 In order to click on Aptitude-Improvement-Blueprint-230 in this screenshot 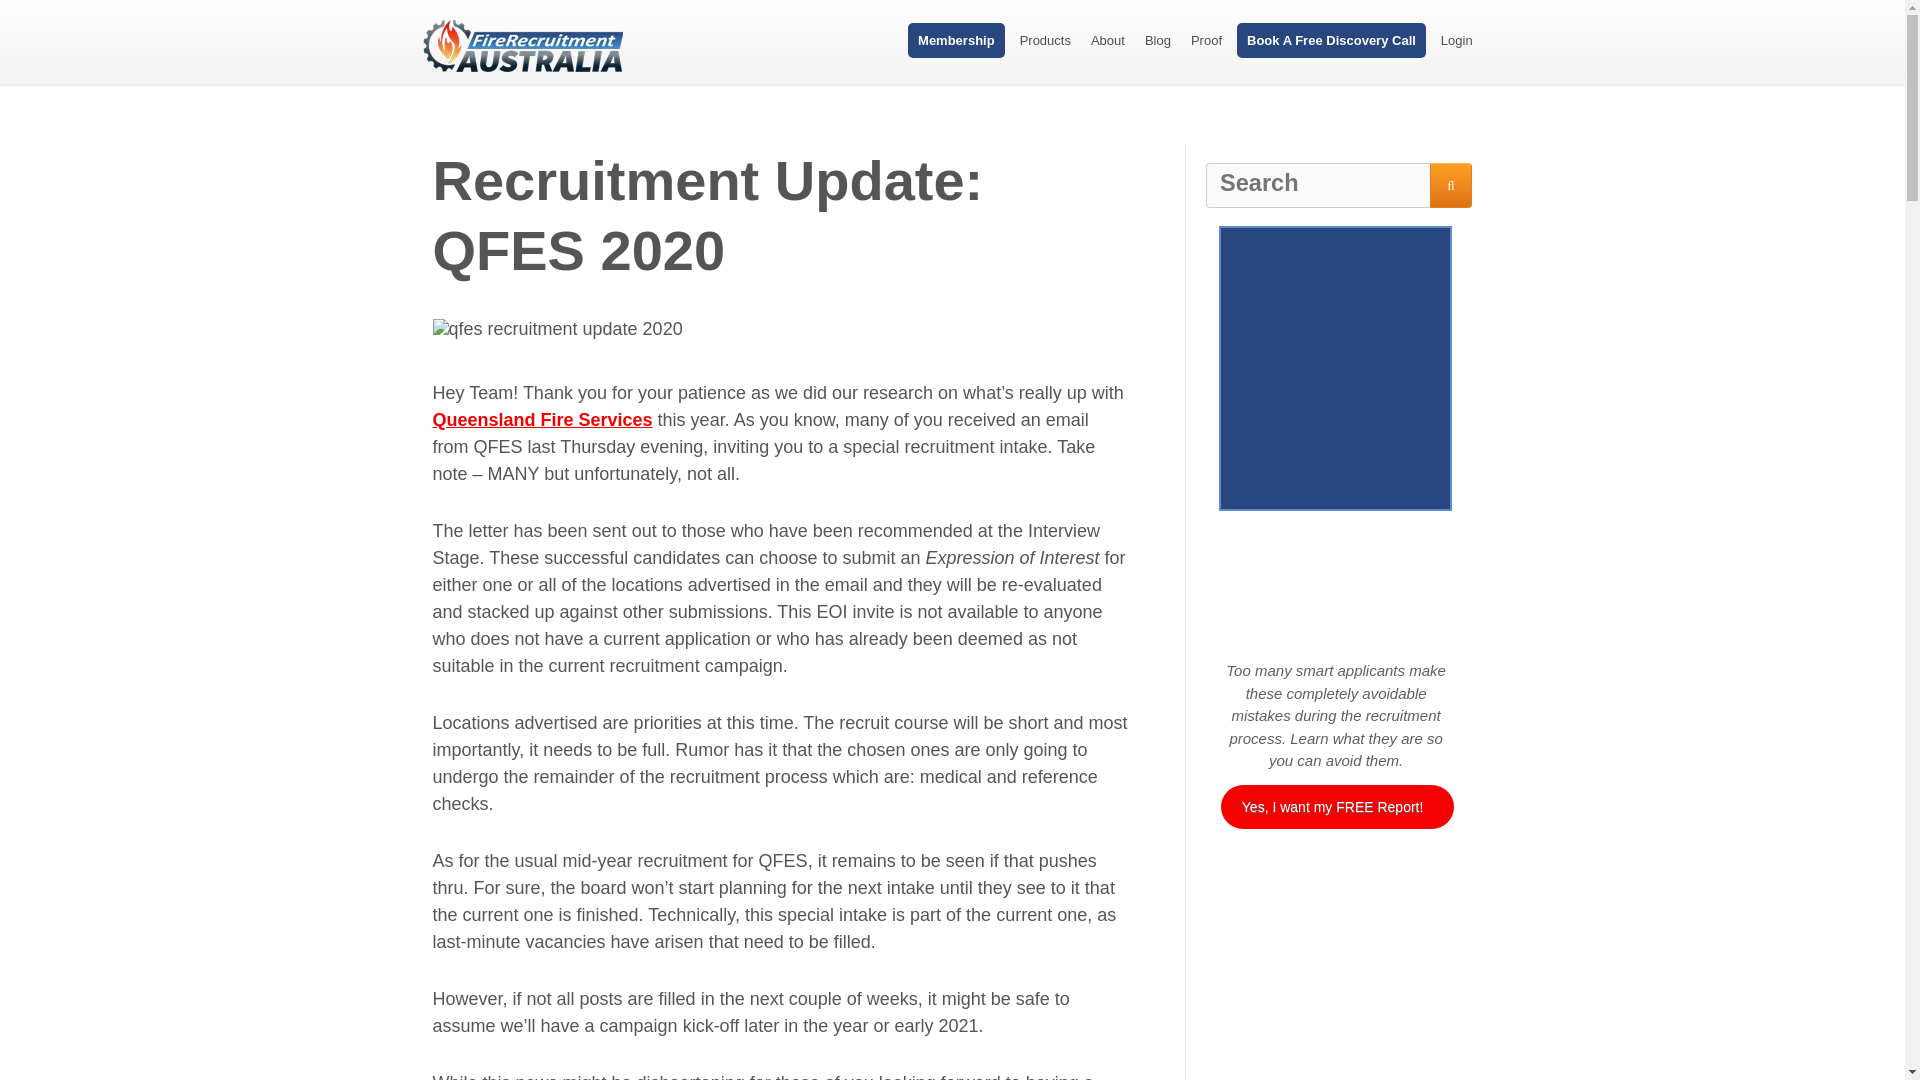, I will do `click(1334, 1020)`.